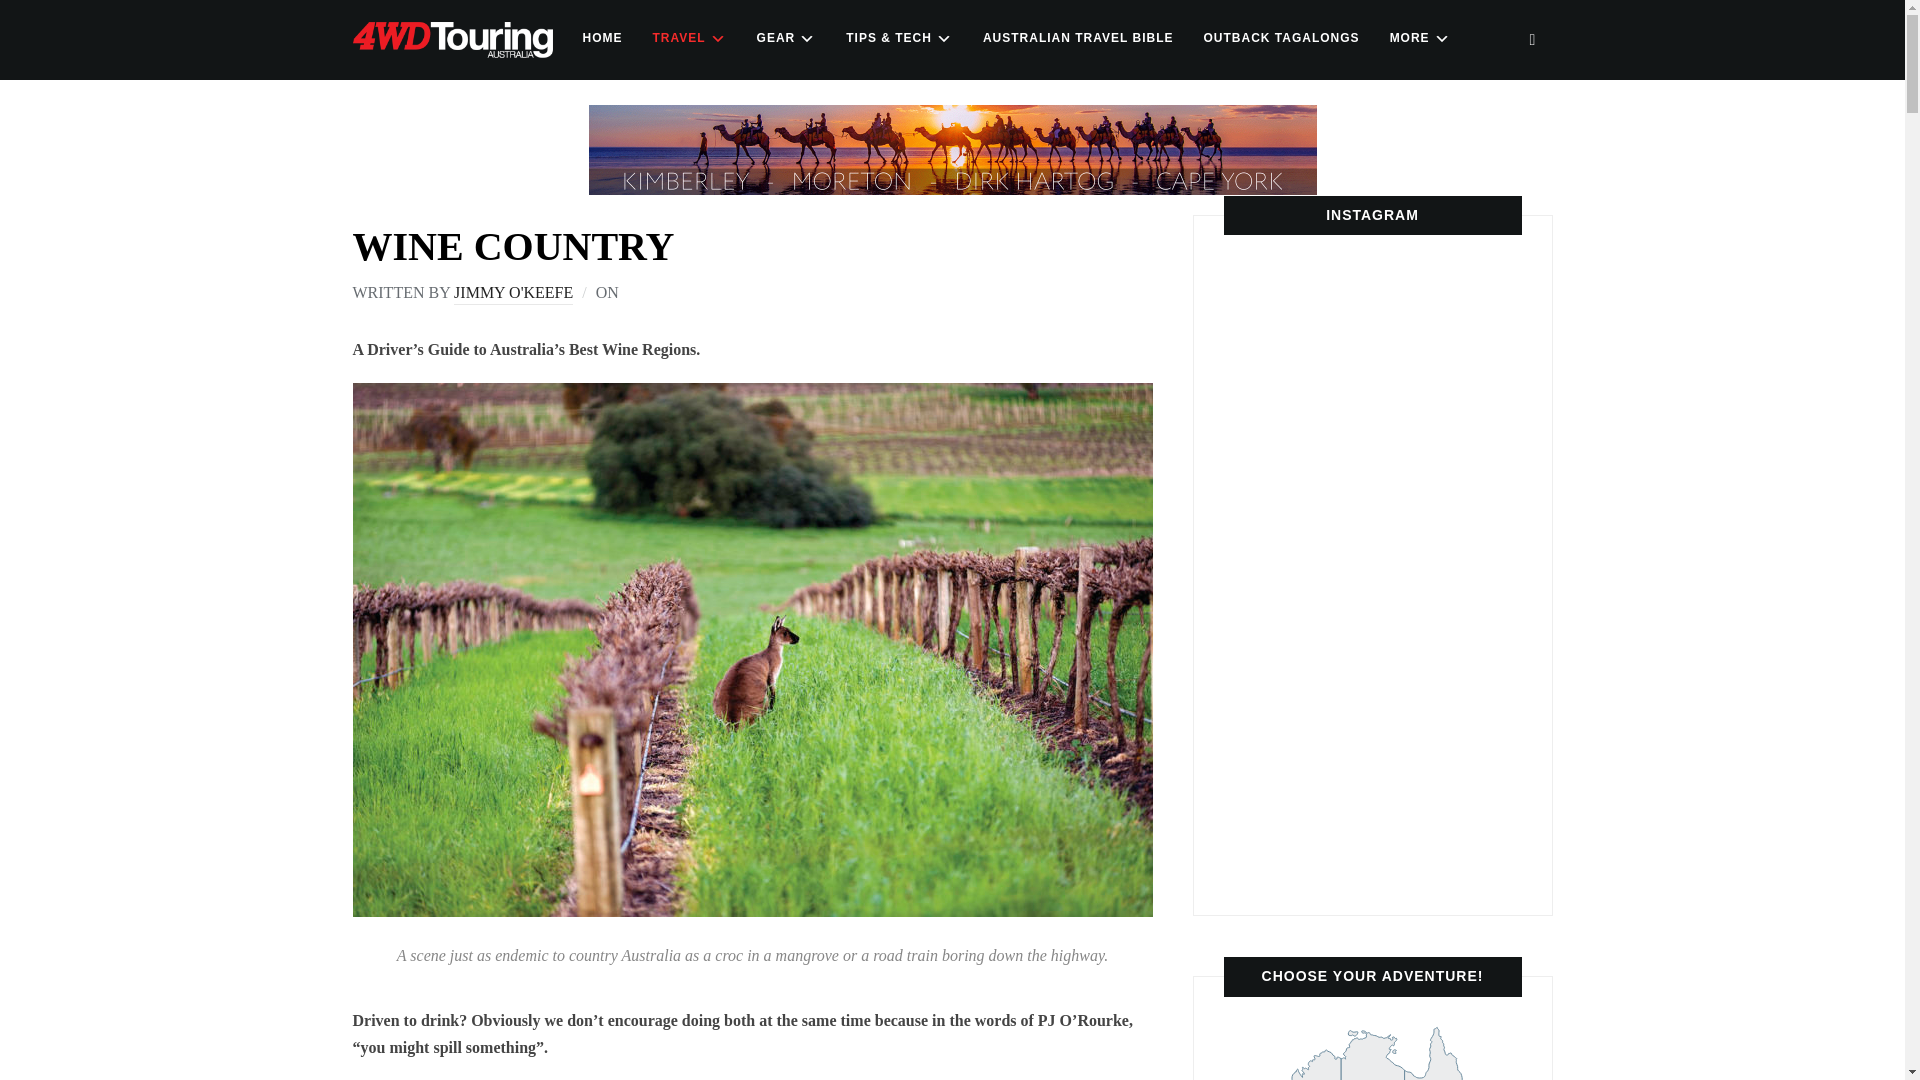 The image size is (1920, 1080). Describe the element at coordinates (1284, 694) in the screenshot. I see `Sunshine and rainbows` at that location.